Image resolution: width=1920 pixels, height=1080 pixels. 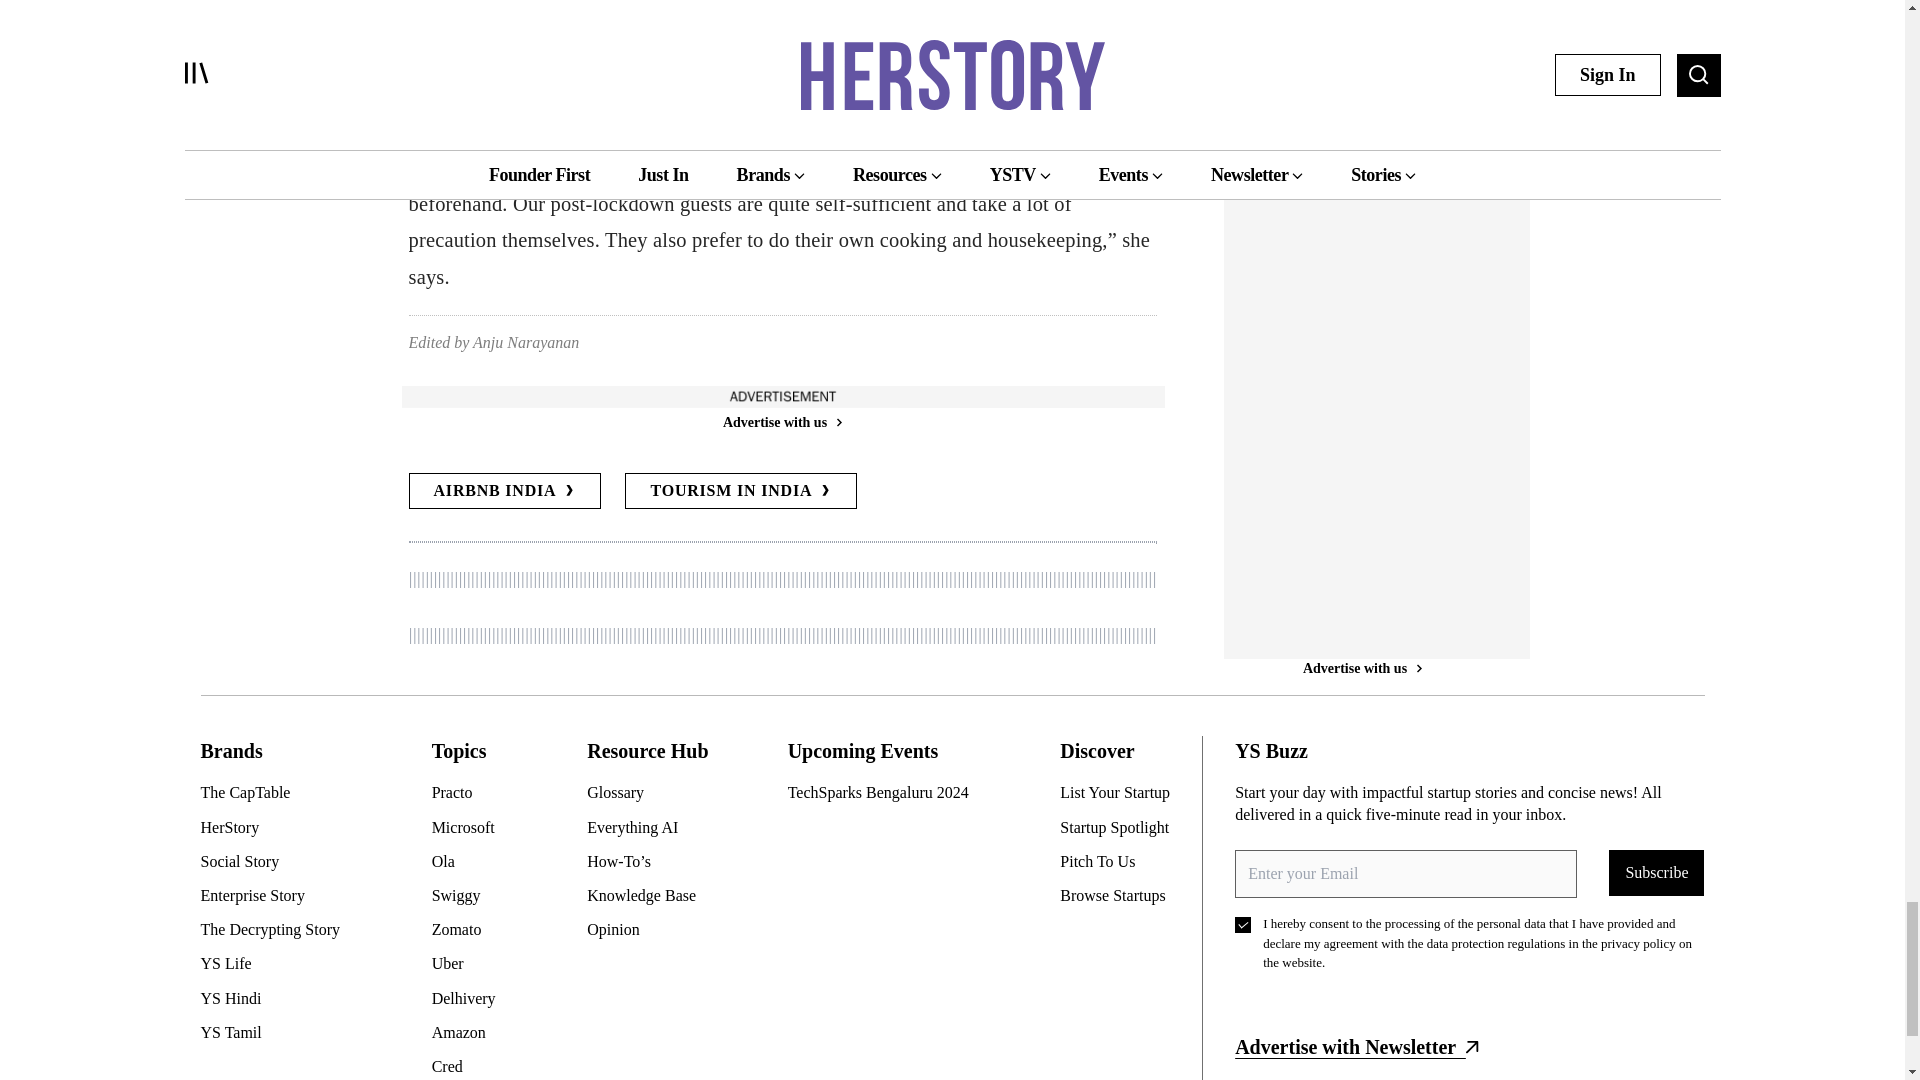 What do you see at coordinates (740, 490) in the screenshot?
I see `TOURISM IN INDIA` at bounding box center [740, 490].